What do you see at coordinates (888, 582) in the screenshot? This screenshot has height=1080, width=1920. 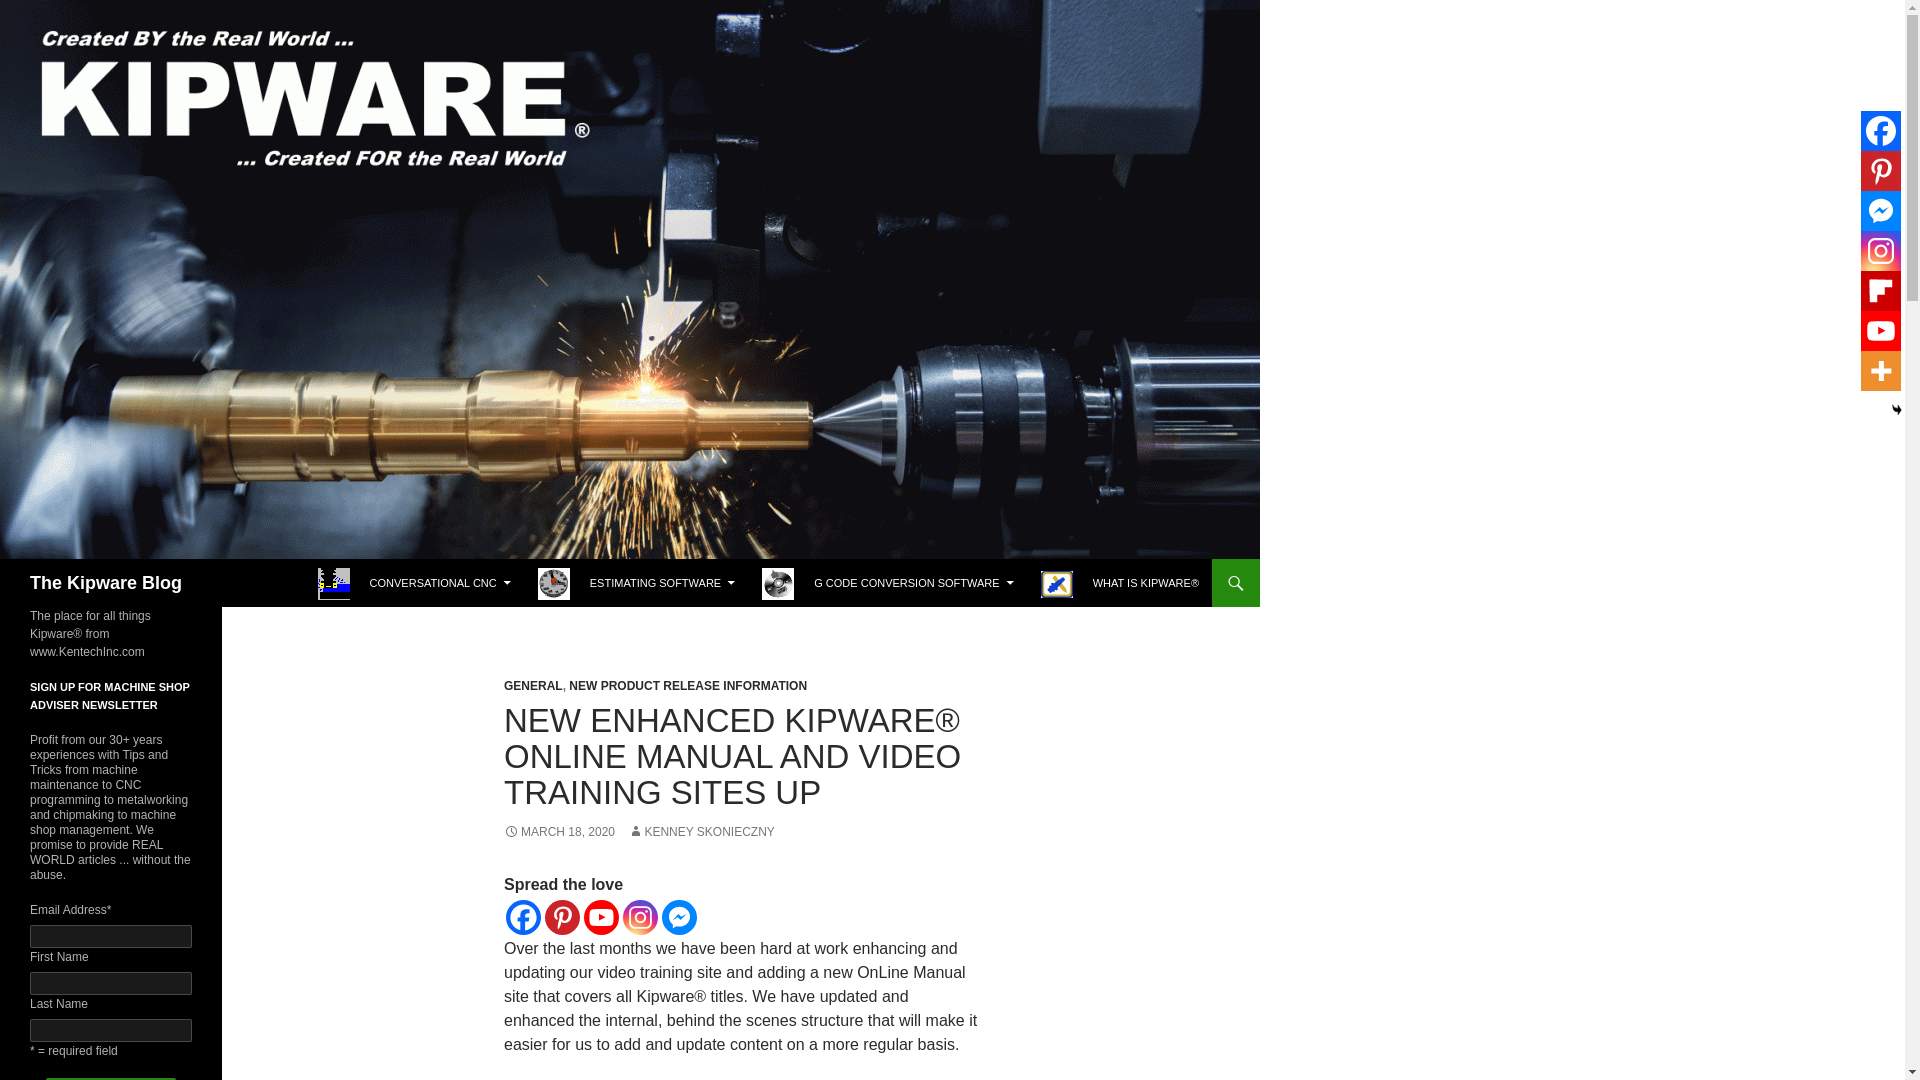 I see `G CODE CONVERSION SOFTWARE` at bounding box center [888, 582].